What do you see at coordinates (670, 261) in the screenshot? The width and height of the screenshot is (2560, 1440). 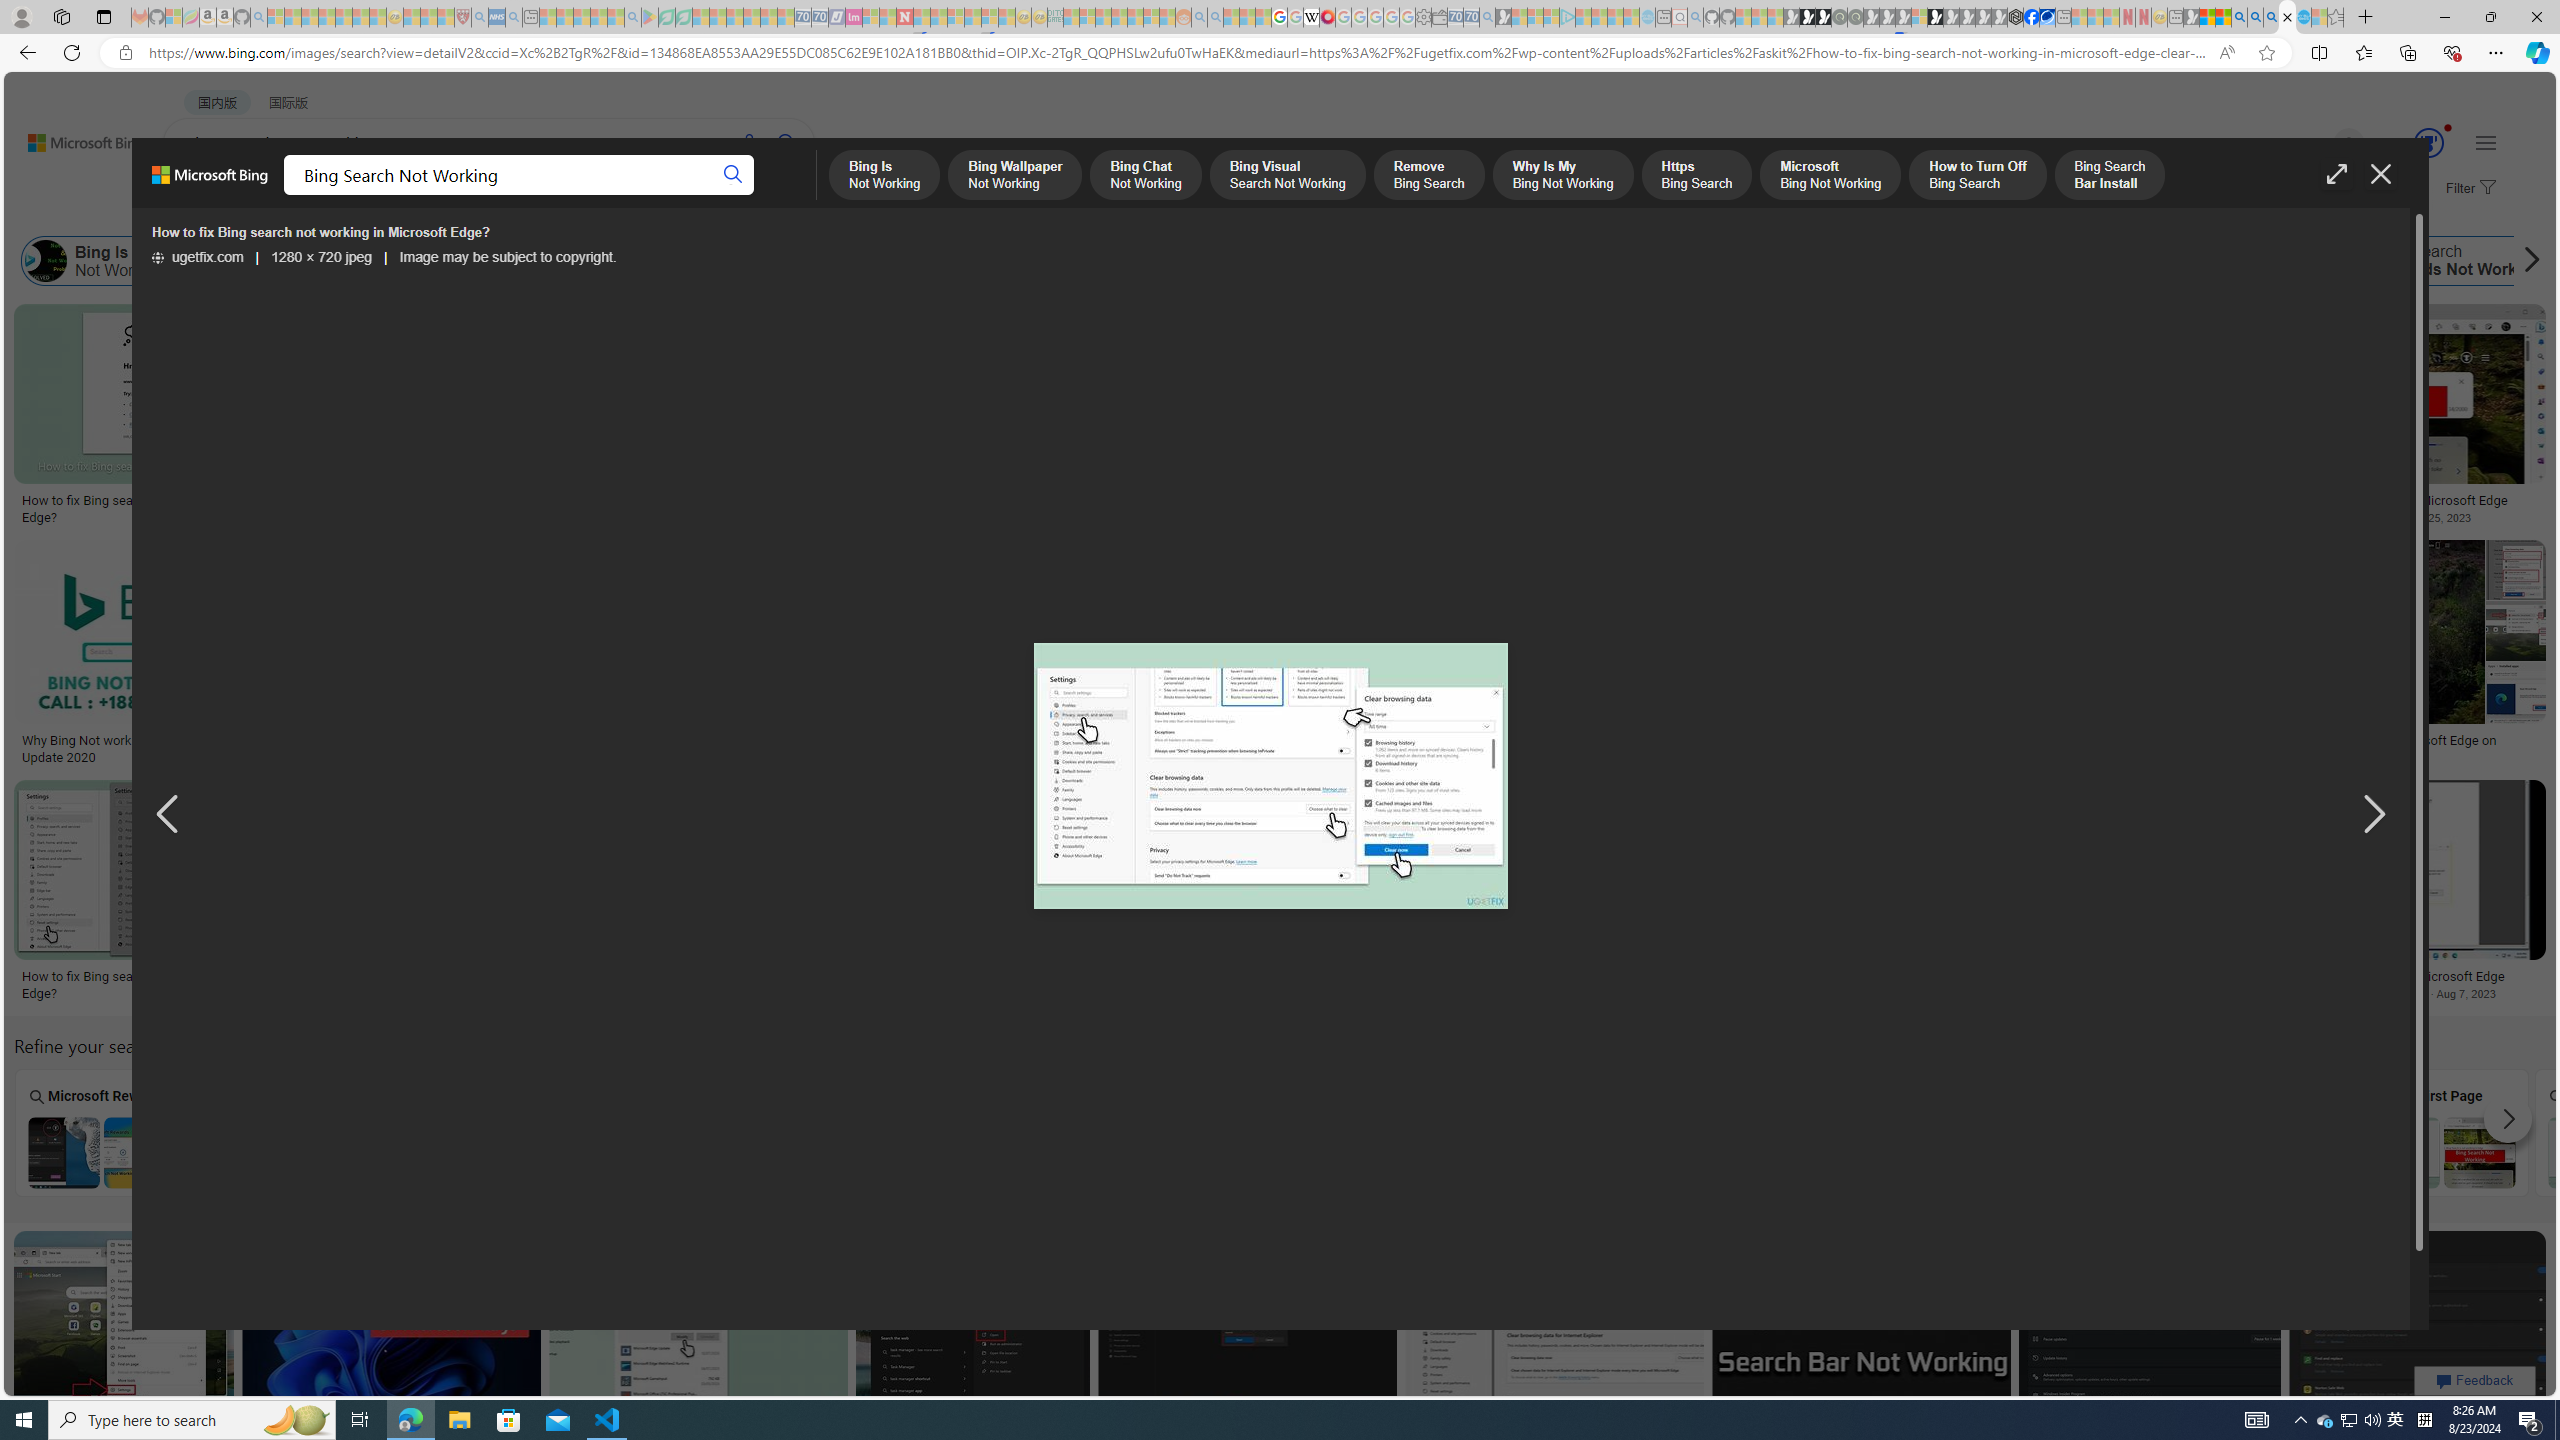 I see `Bing Visual Search Not Working` at bounding box center [670, 261].